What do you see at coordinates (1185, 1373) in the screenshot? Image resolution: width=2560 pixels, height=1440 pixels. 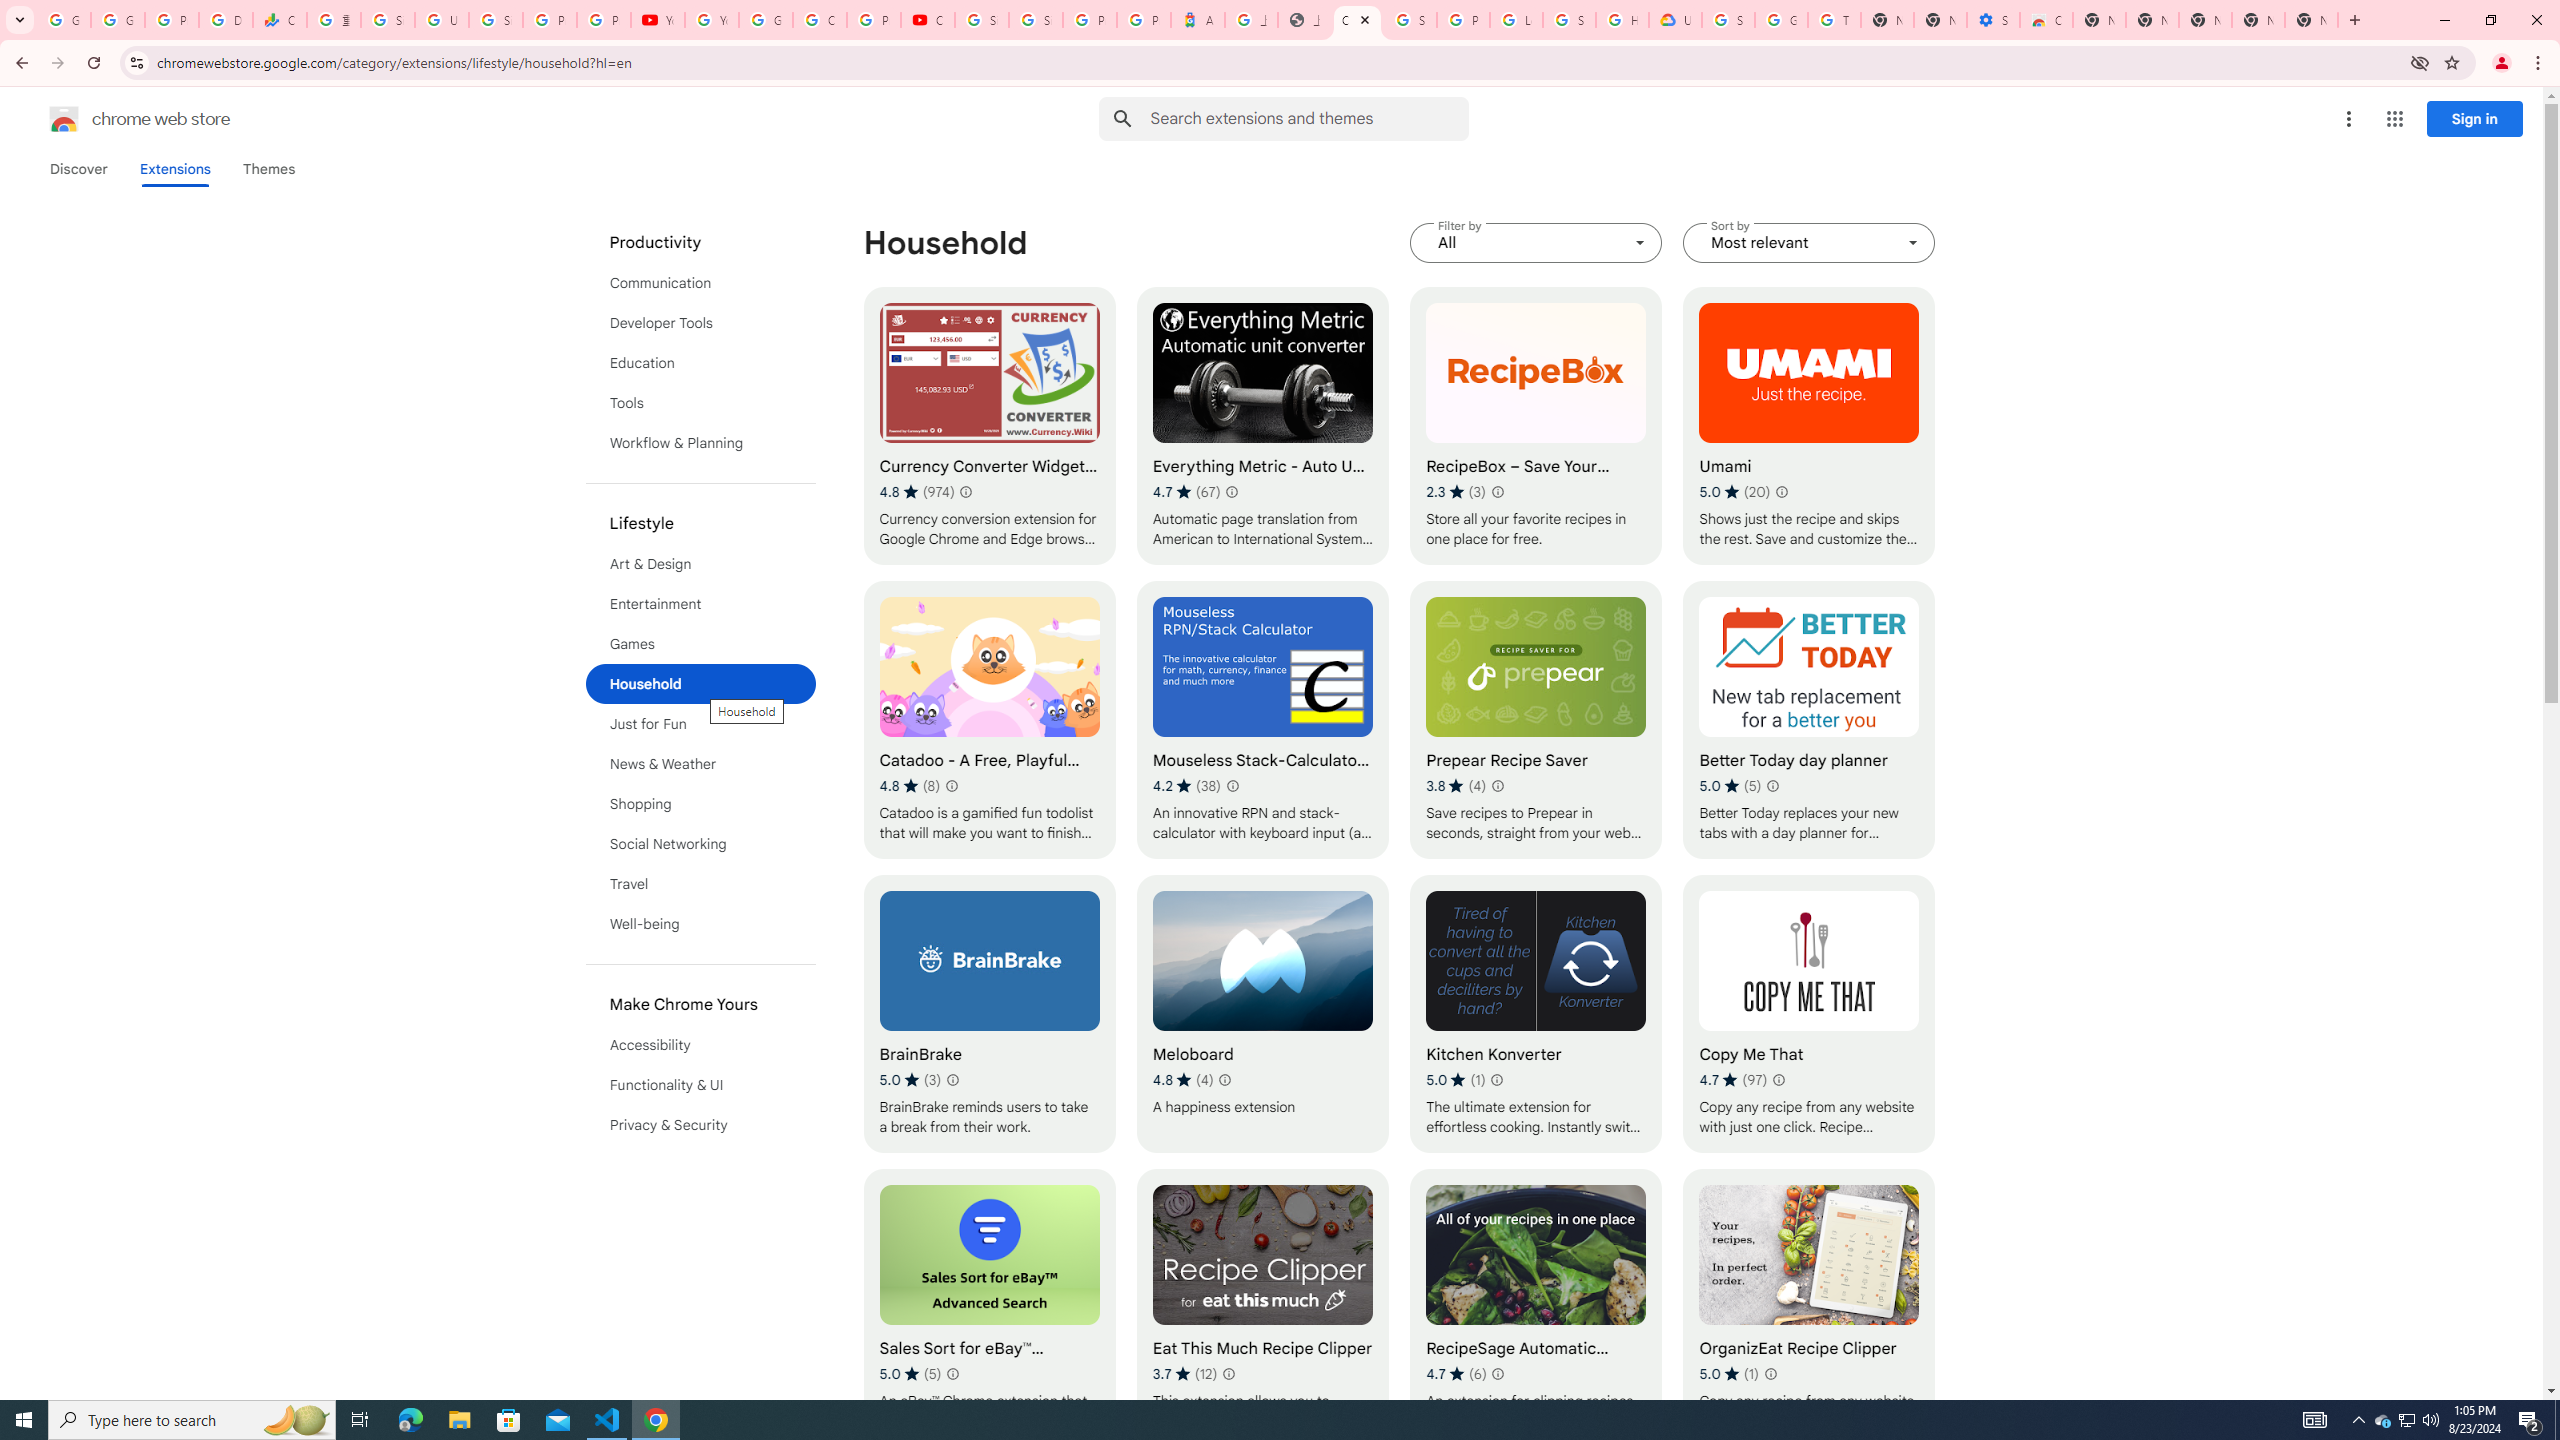 I see `Average rating 3.7 out of 5 stars. 12 ratings.` at bounding box center [1185, 1373].